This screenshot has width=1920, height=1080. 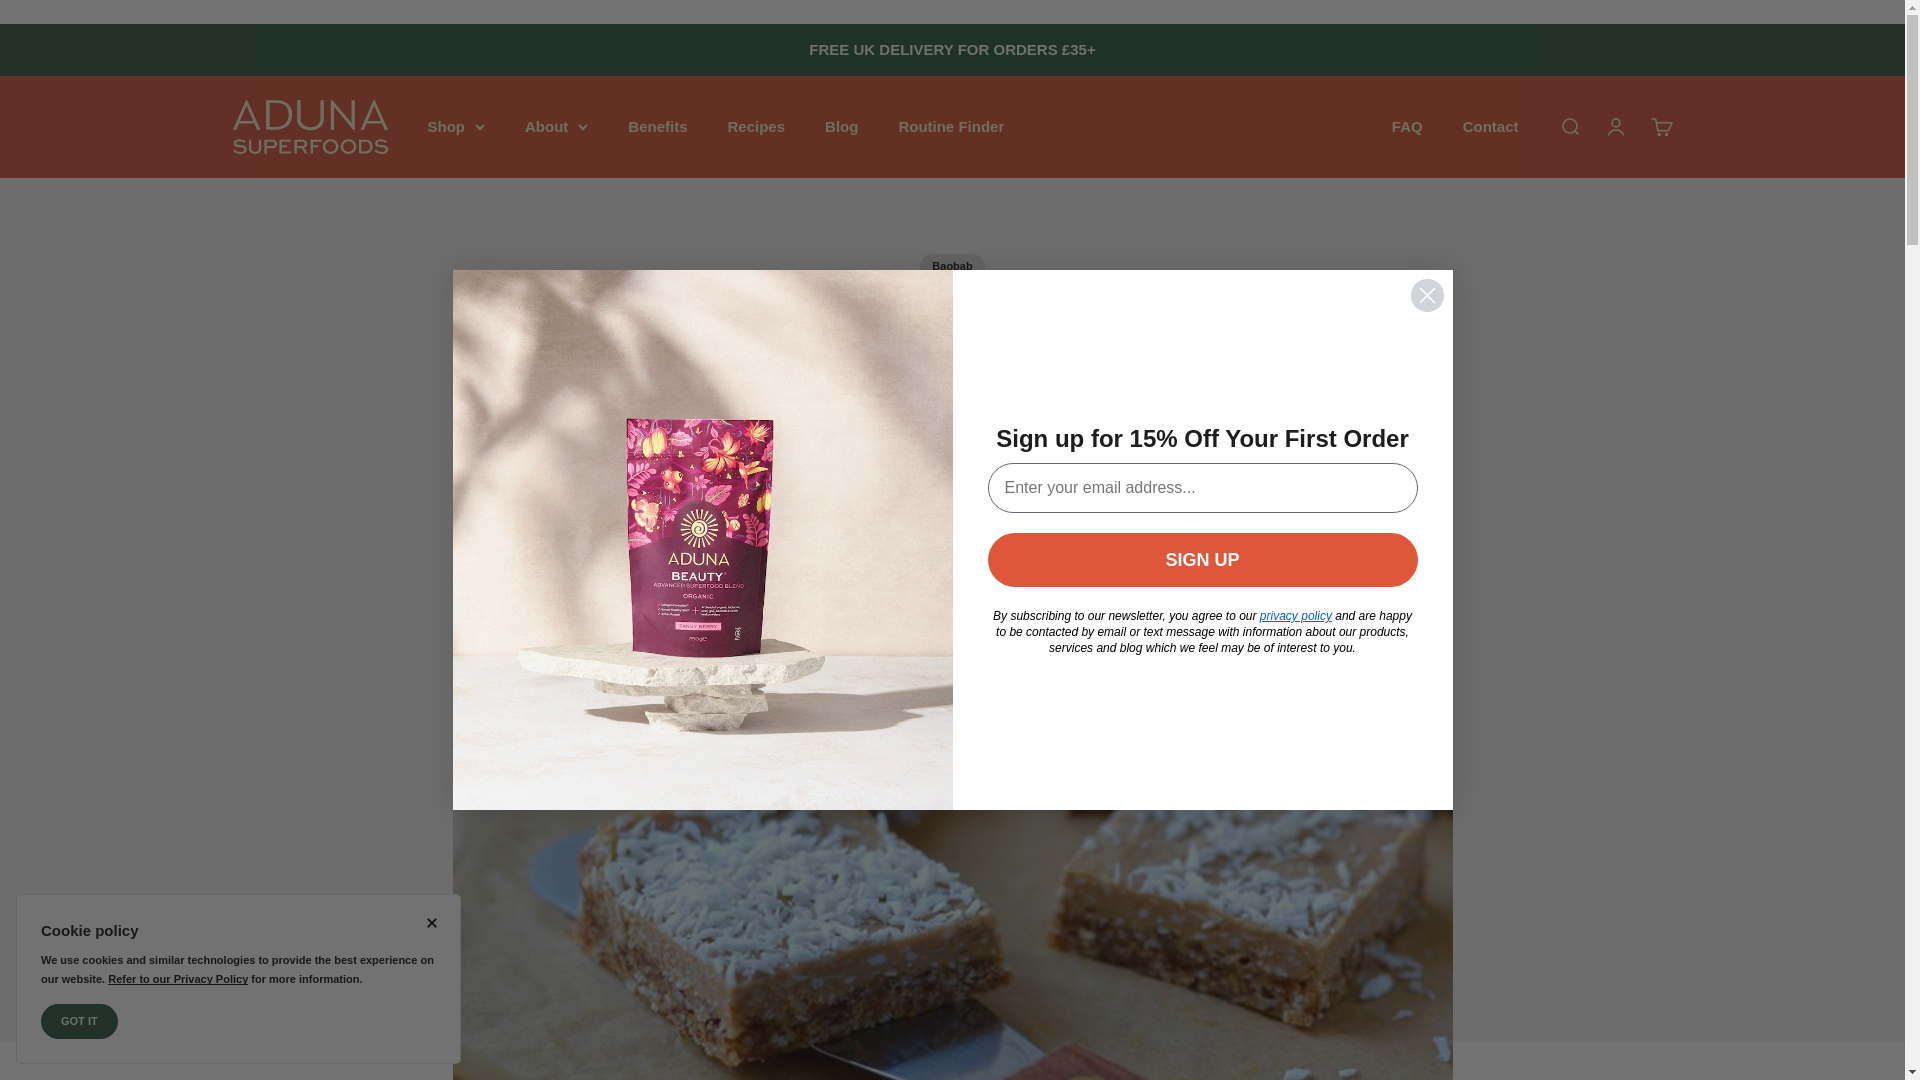 I want to click on Open search, so click(x=1568, y=126).